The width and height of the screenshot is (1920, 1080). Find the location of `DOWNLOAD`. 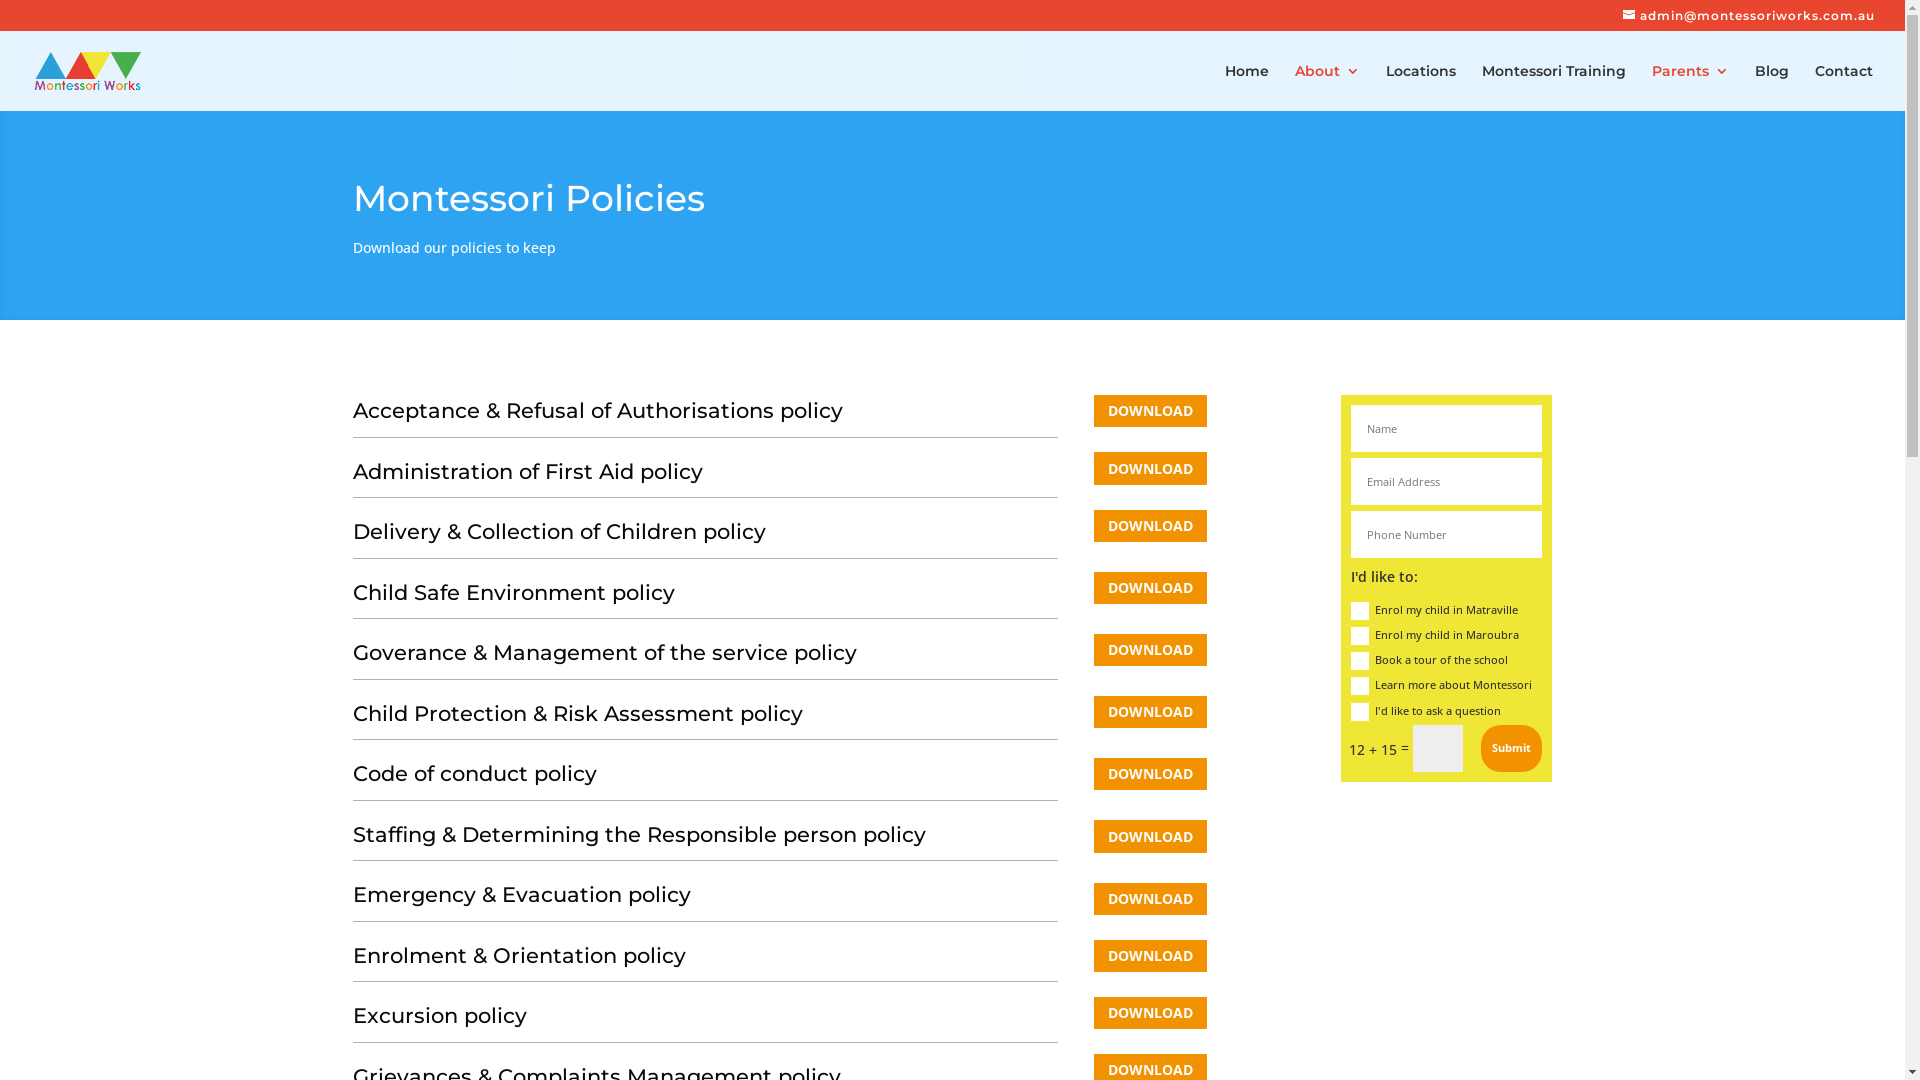

DOWNLOAD is located at coordinates (1150, 898).